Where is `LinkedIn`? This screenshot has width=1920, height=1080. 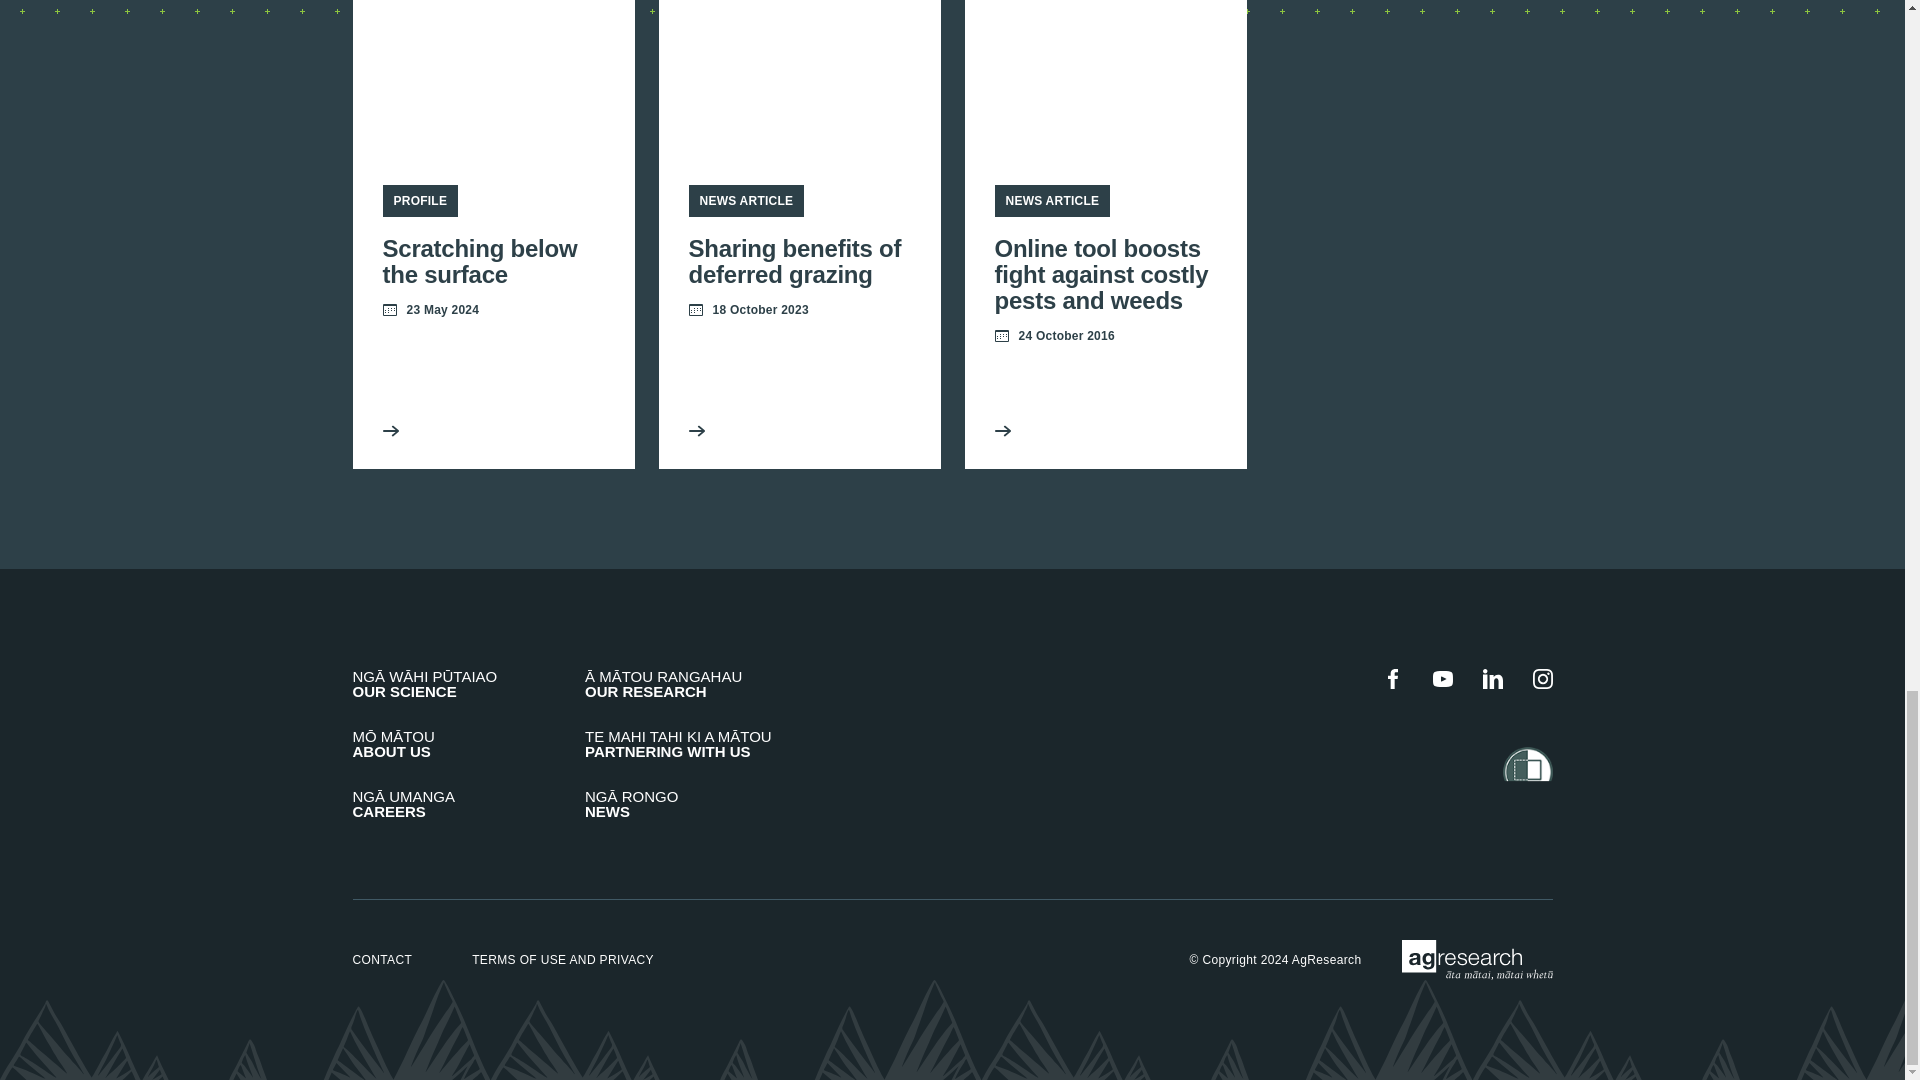 LinkedIn is located at coordinates (1492, 678).